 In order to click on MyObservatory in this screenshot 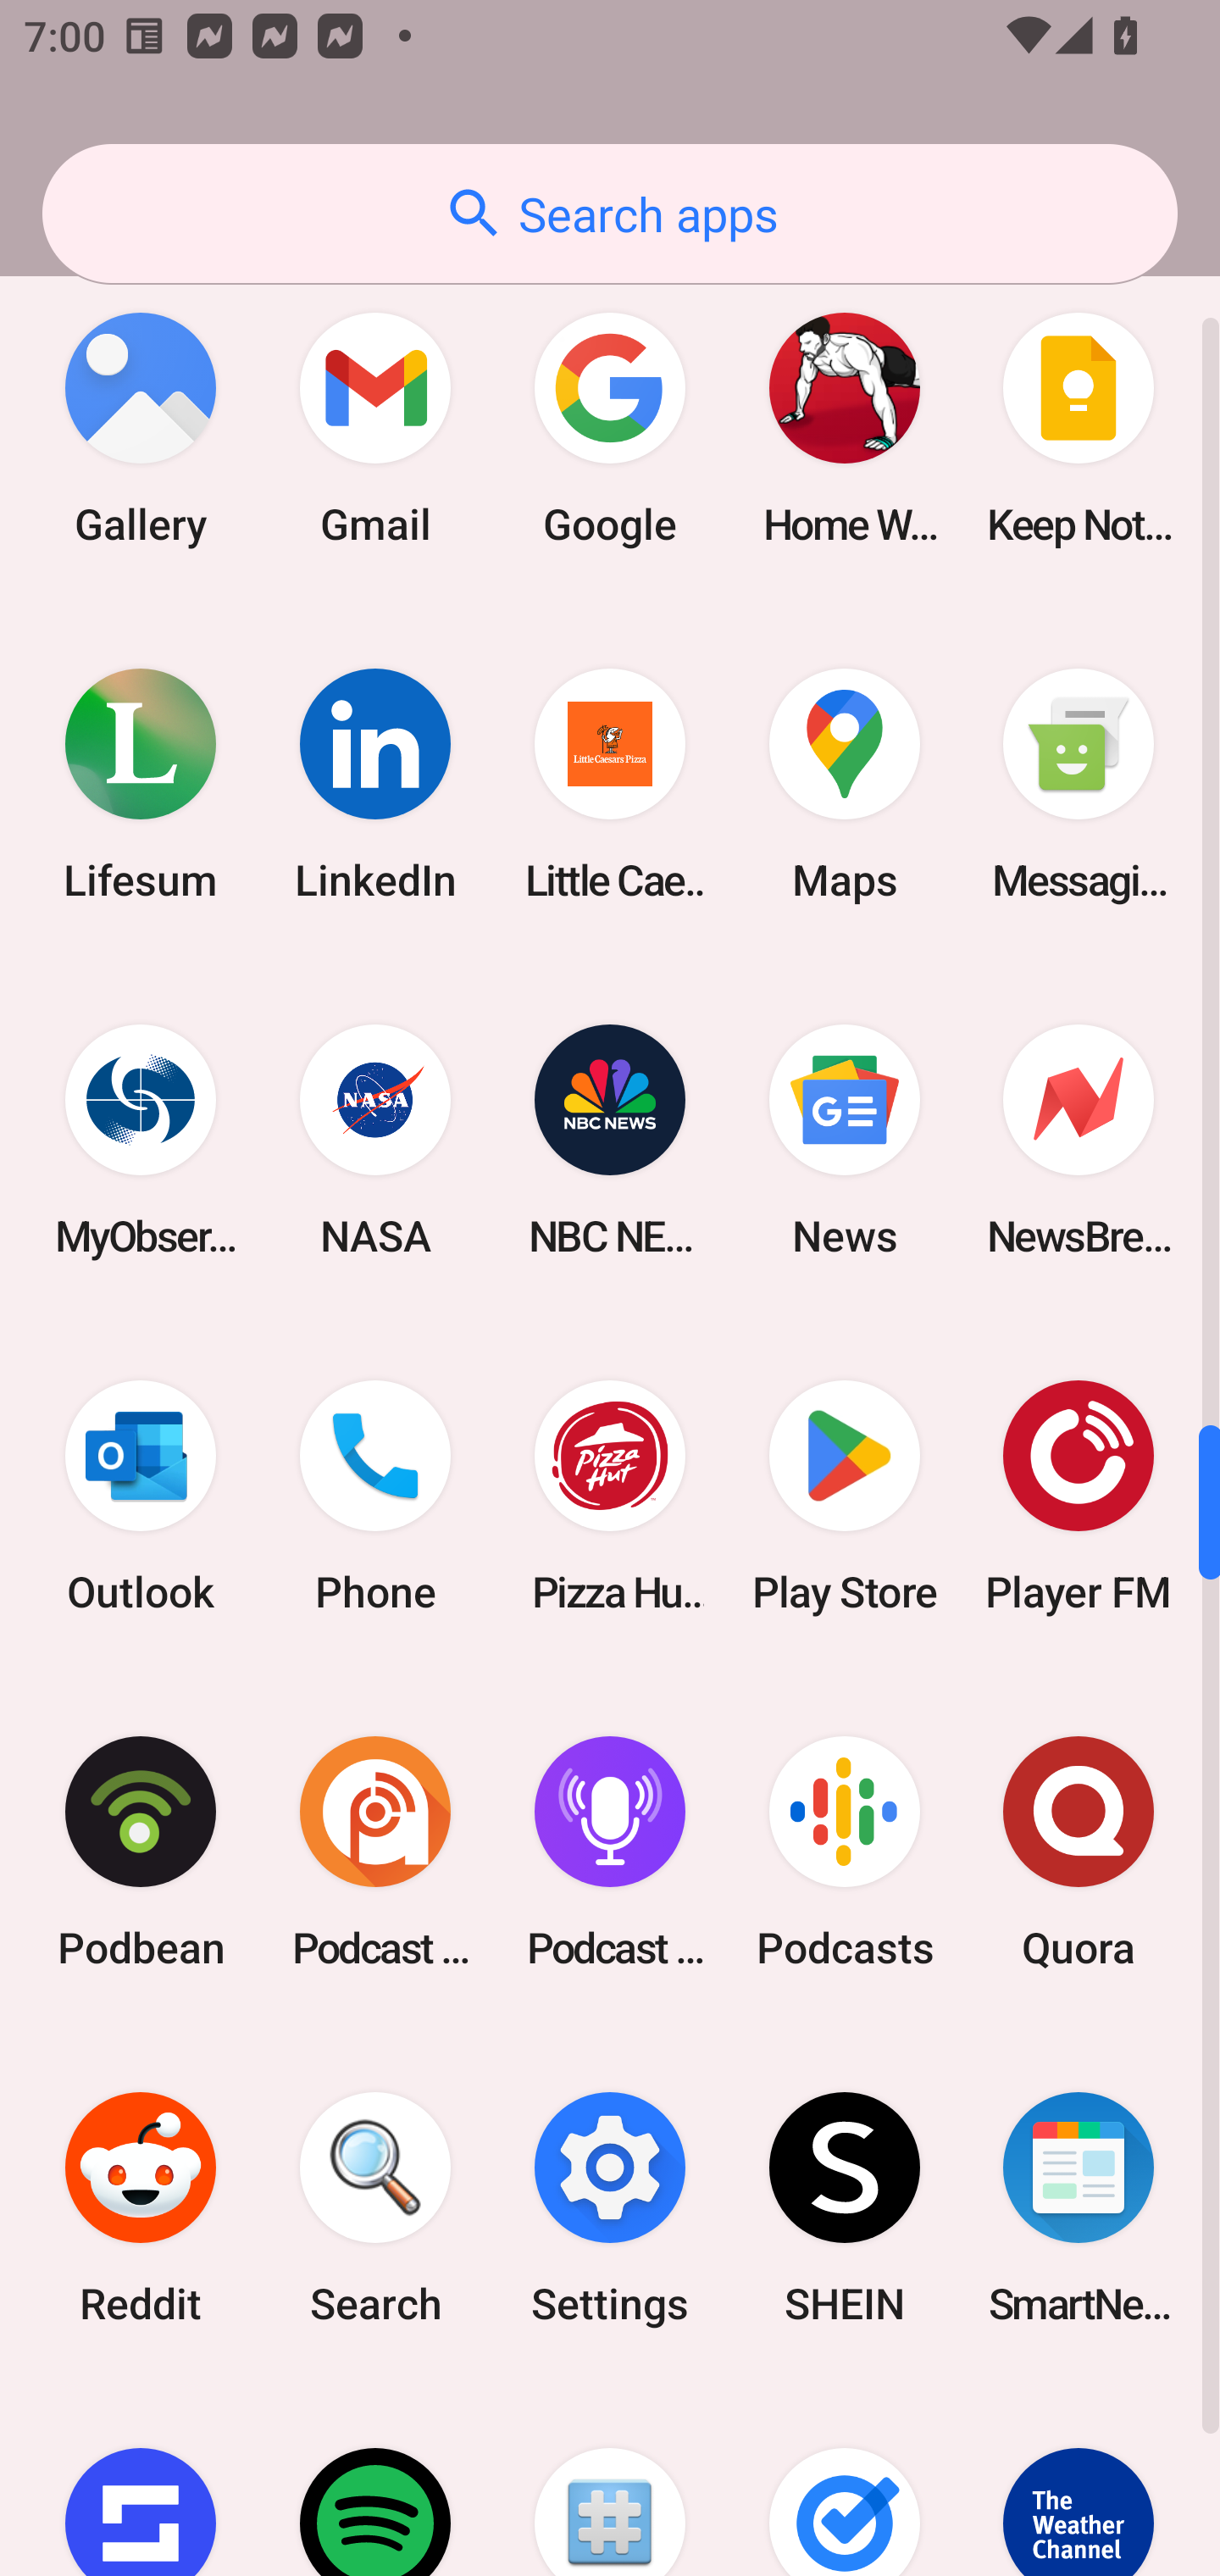, I will do `click(141, 1141)`.